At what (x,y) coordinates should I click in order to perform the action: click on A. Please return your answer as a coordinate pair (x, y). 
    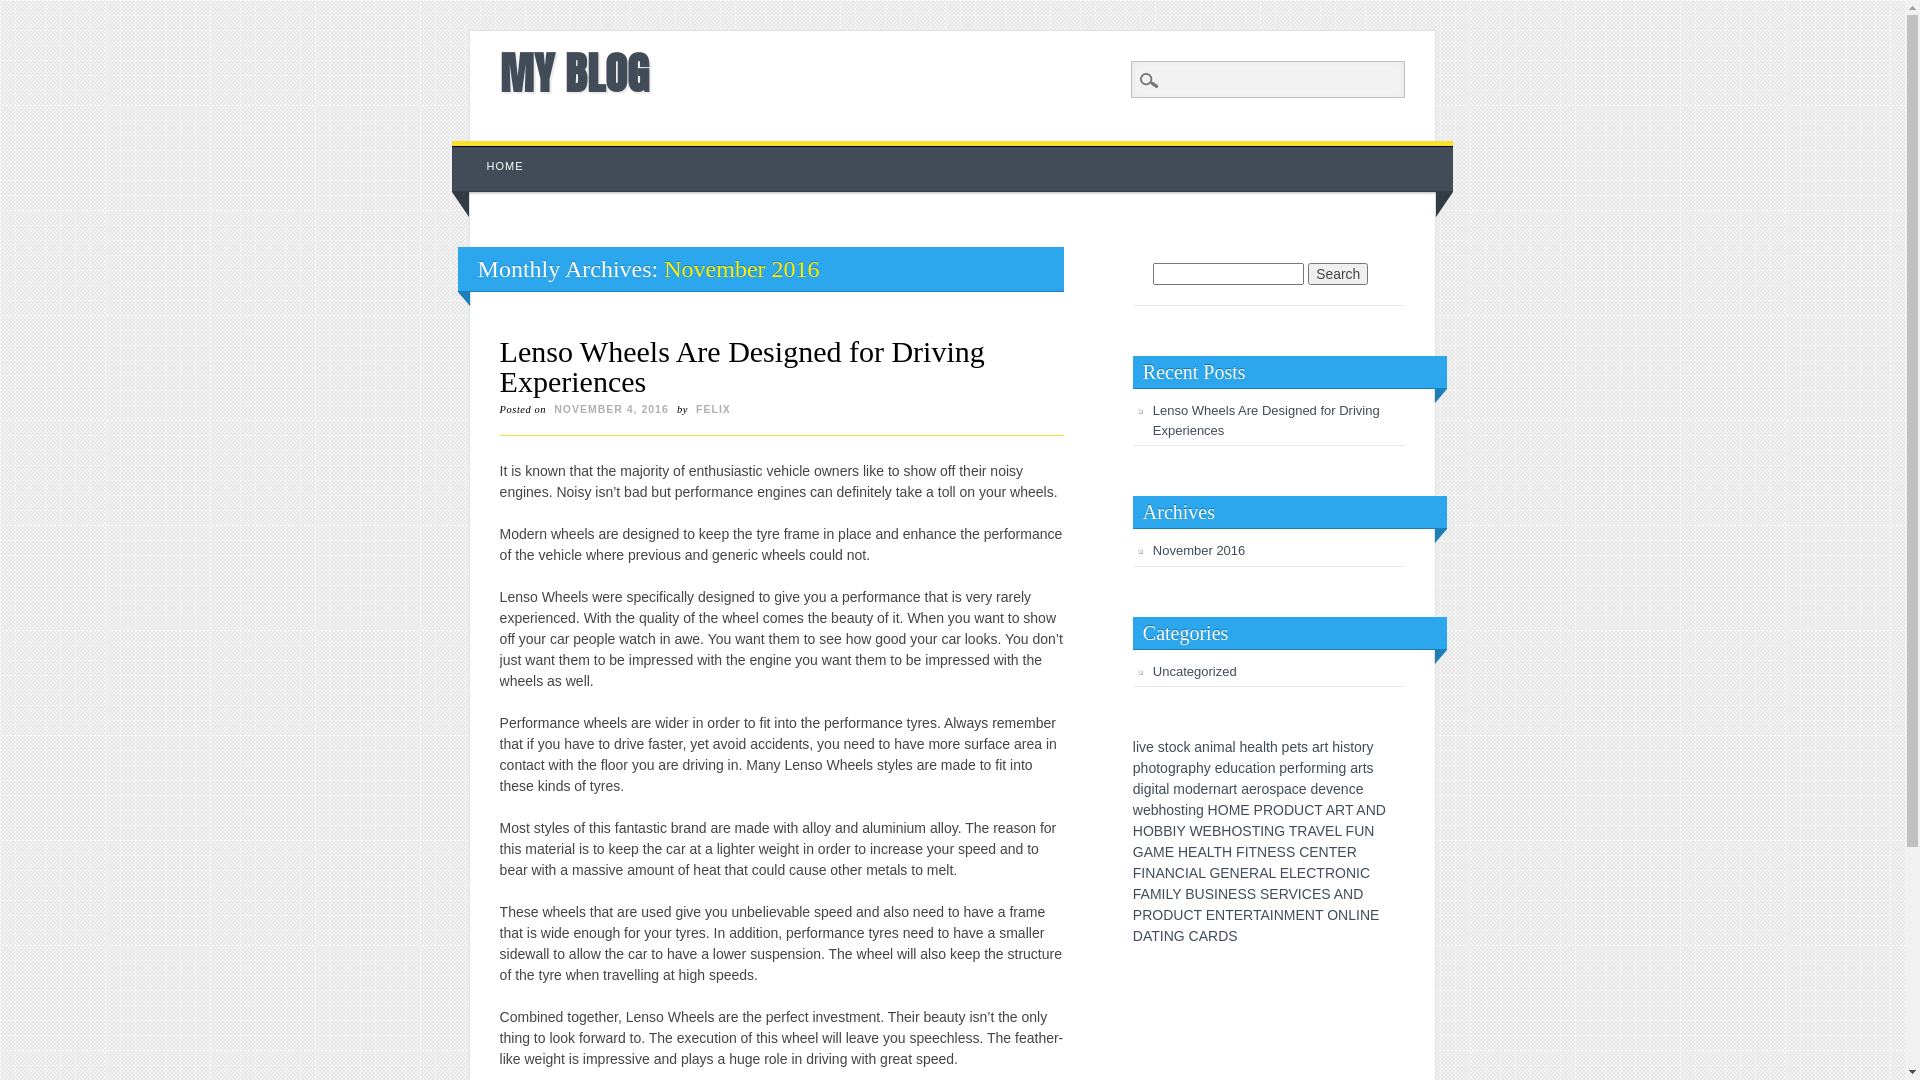
    Looking at the image, I should click on (1338, 894).